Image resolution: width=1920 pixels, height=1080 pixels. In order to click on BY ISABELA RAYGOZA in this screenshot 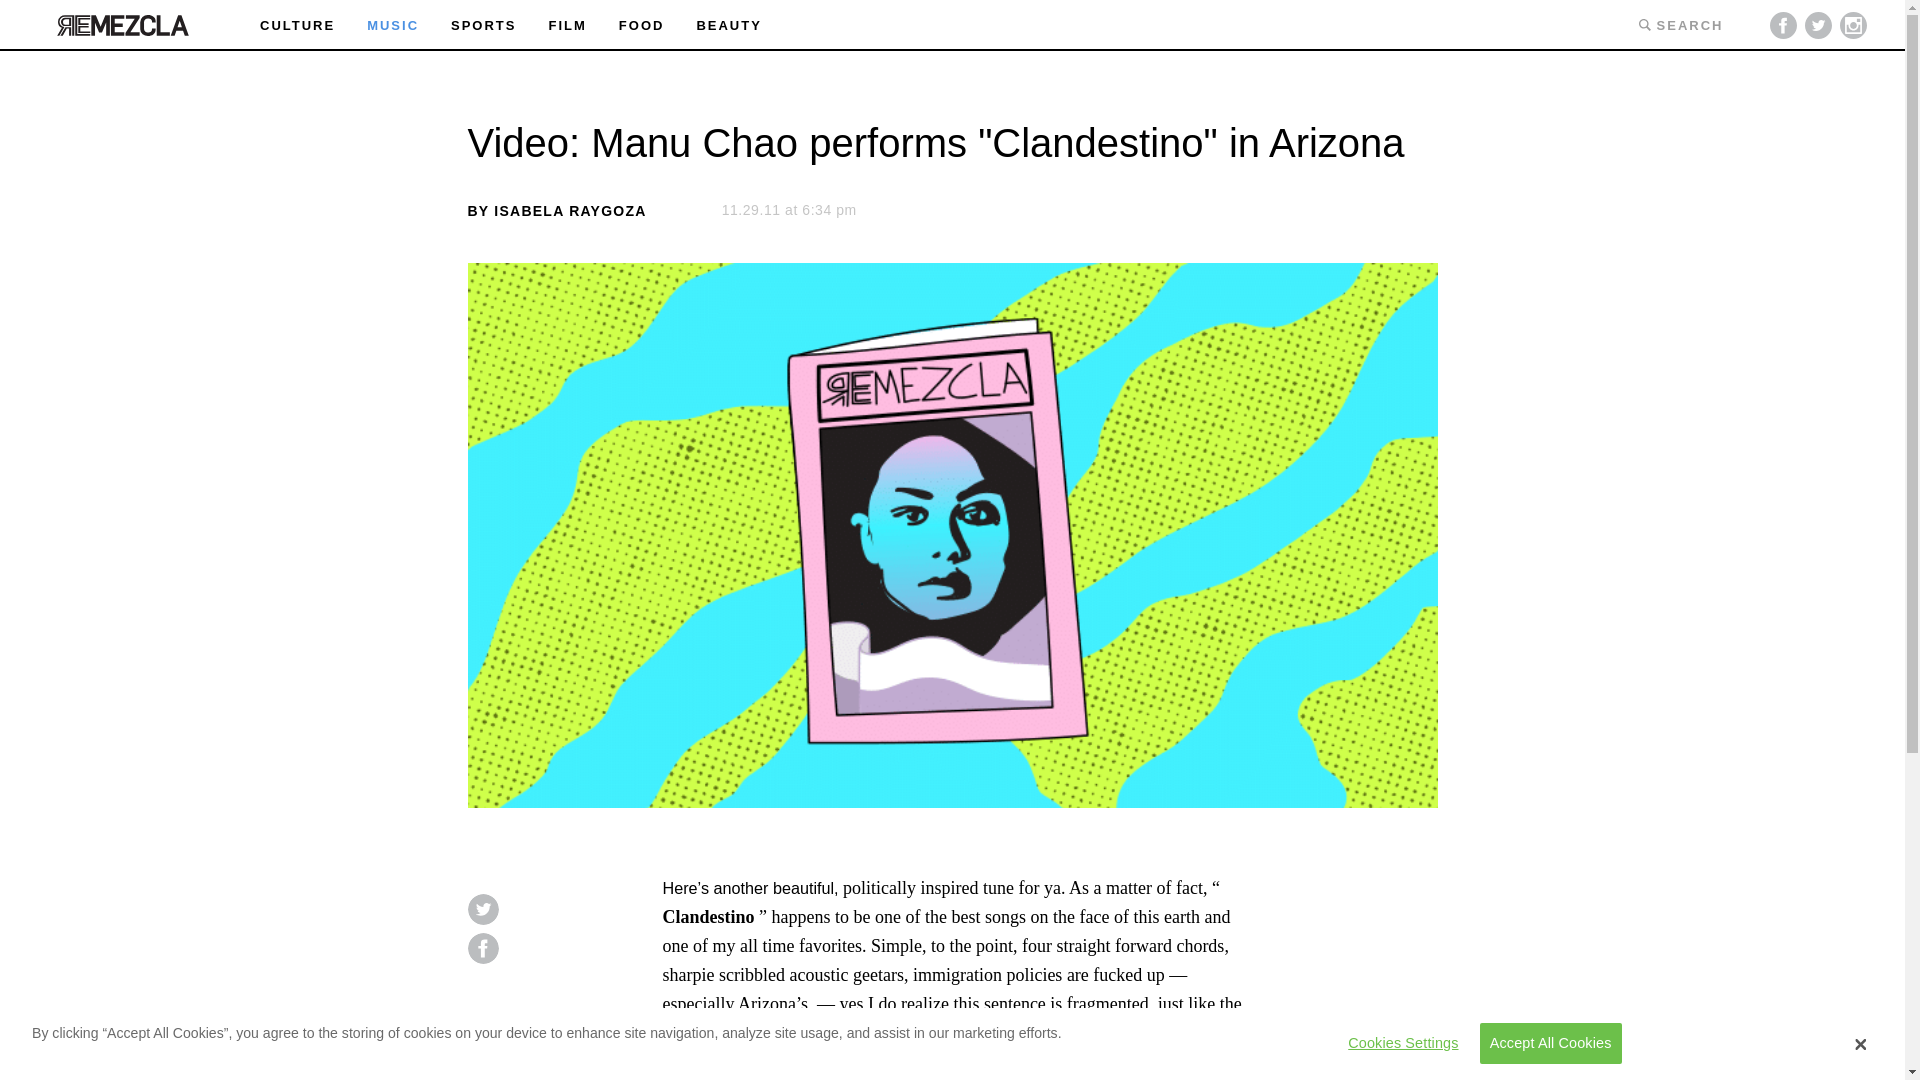, I will do `click(558, 211)`.